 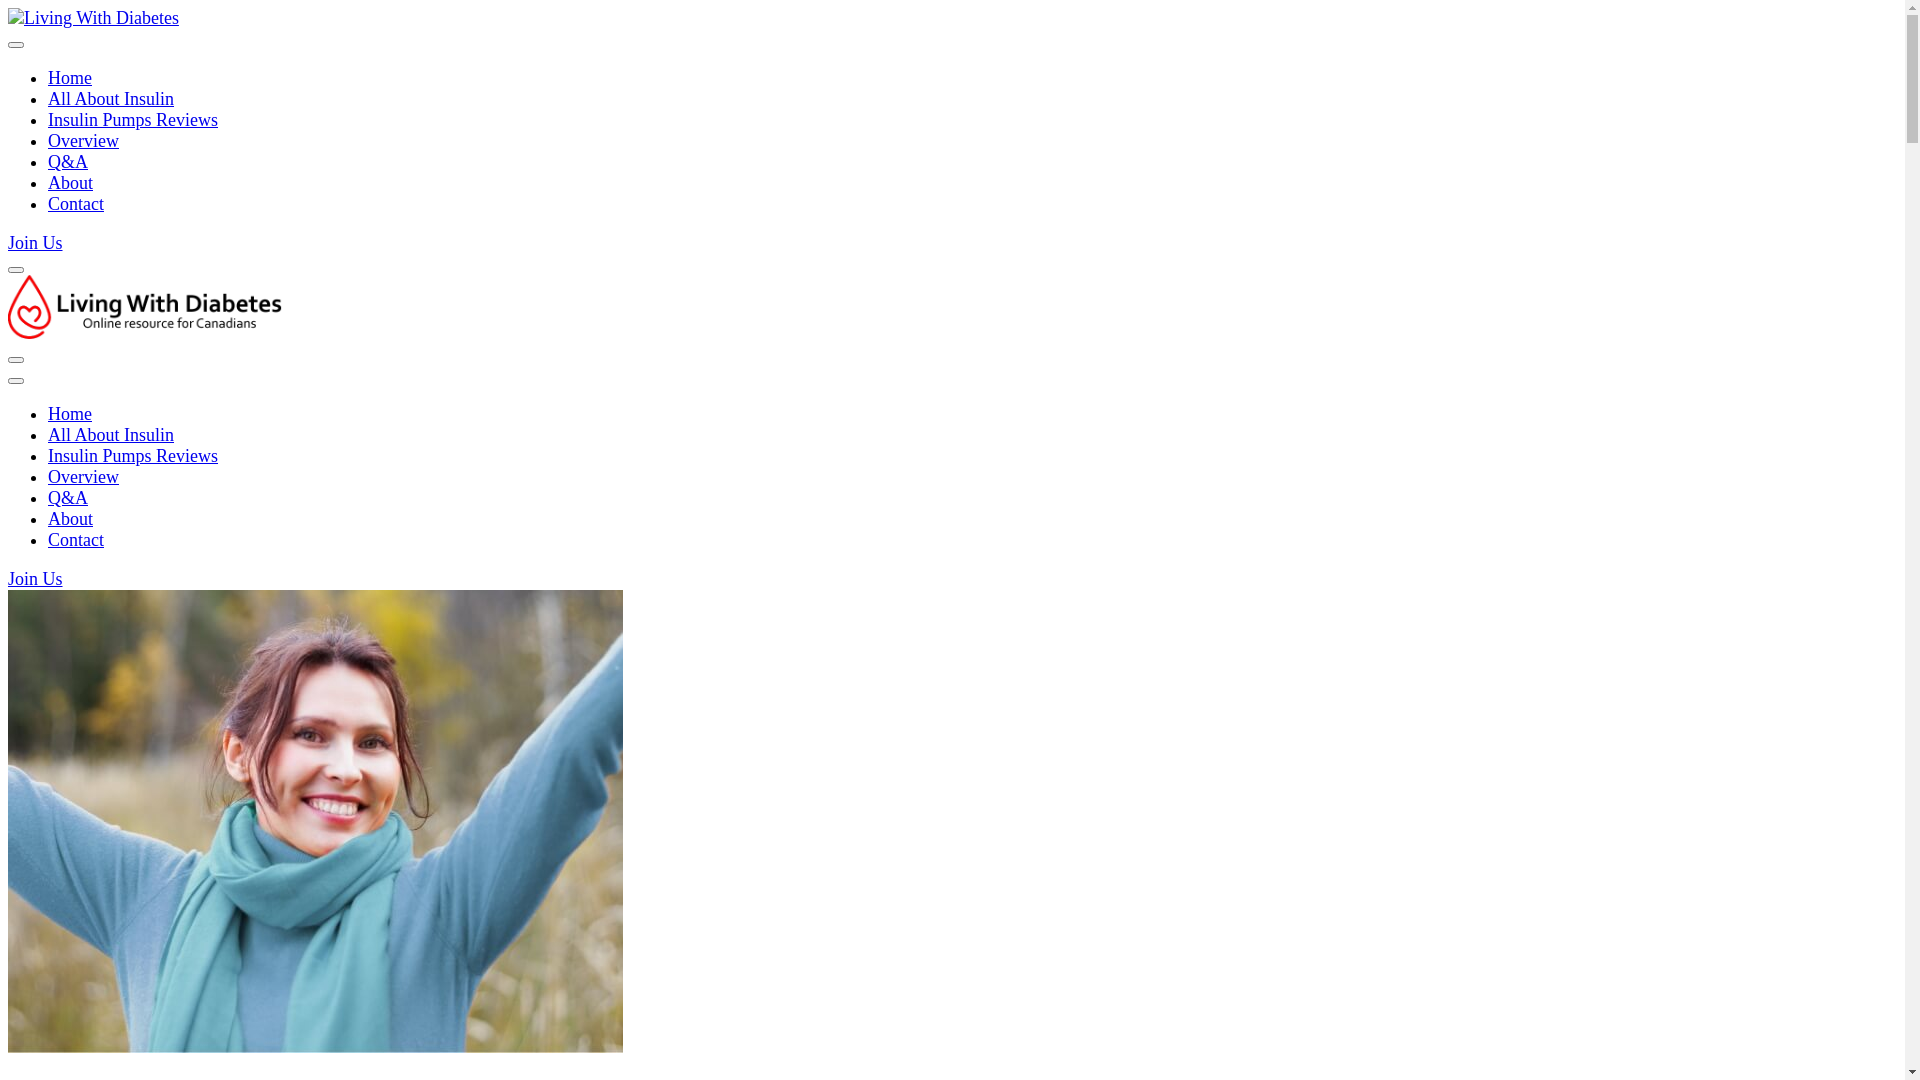 I want to click on Living With Diabetes, so click(x=150, y=70).